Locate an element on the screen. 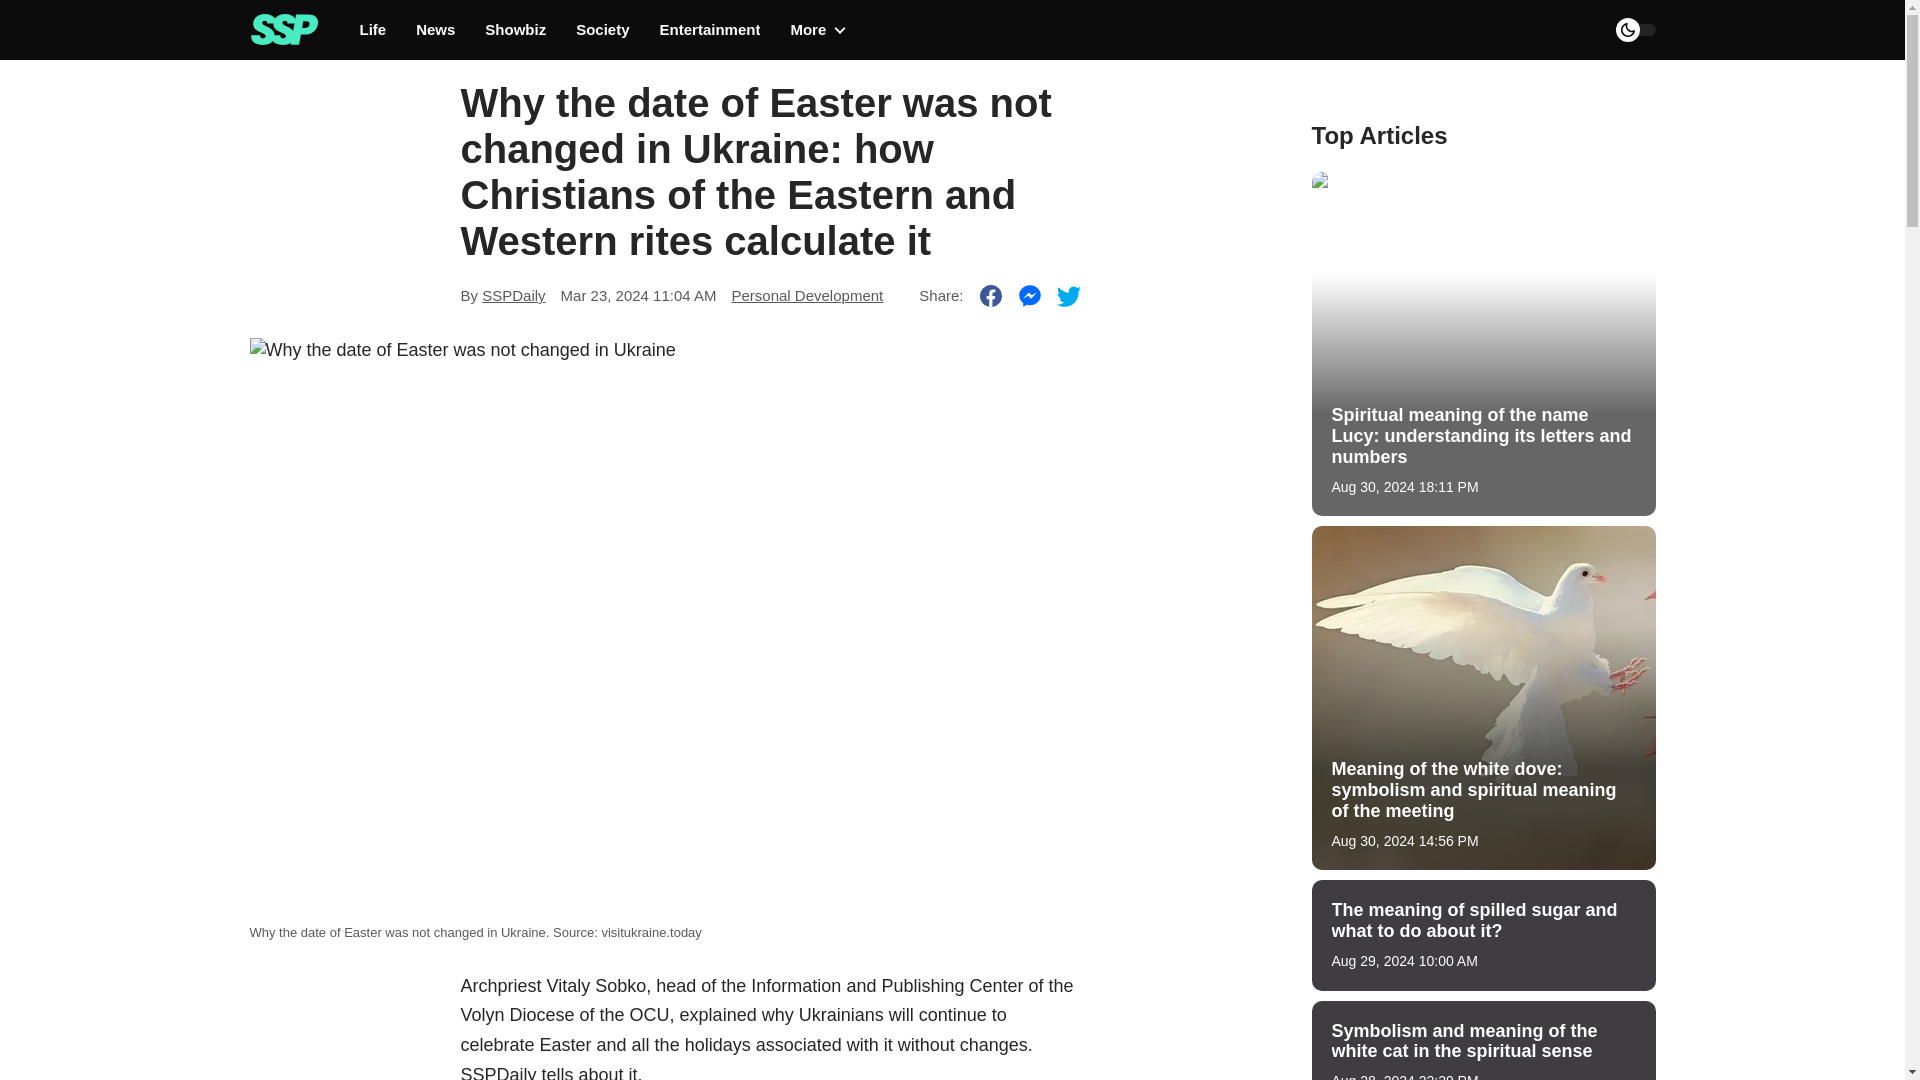 The width and height of the screenshot is (1920, 1080). Entertainment is located at coordinates (710, 30).